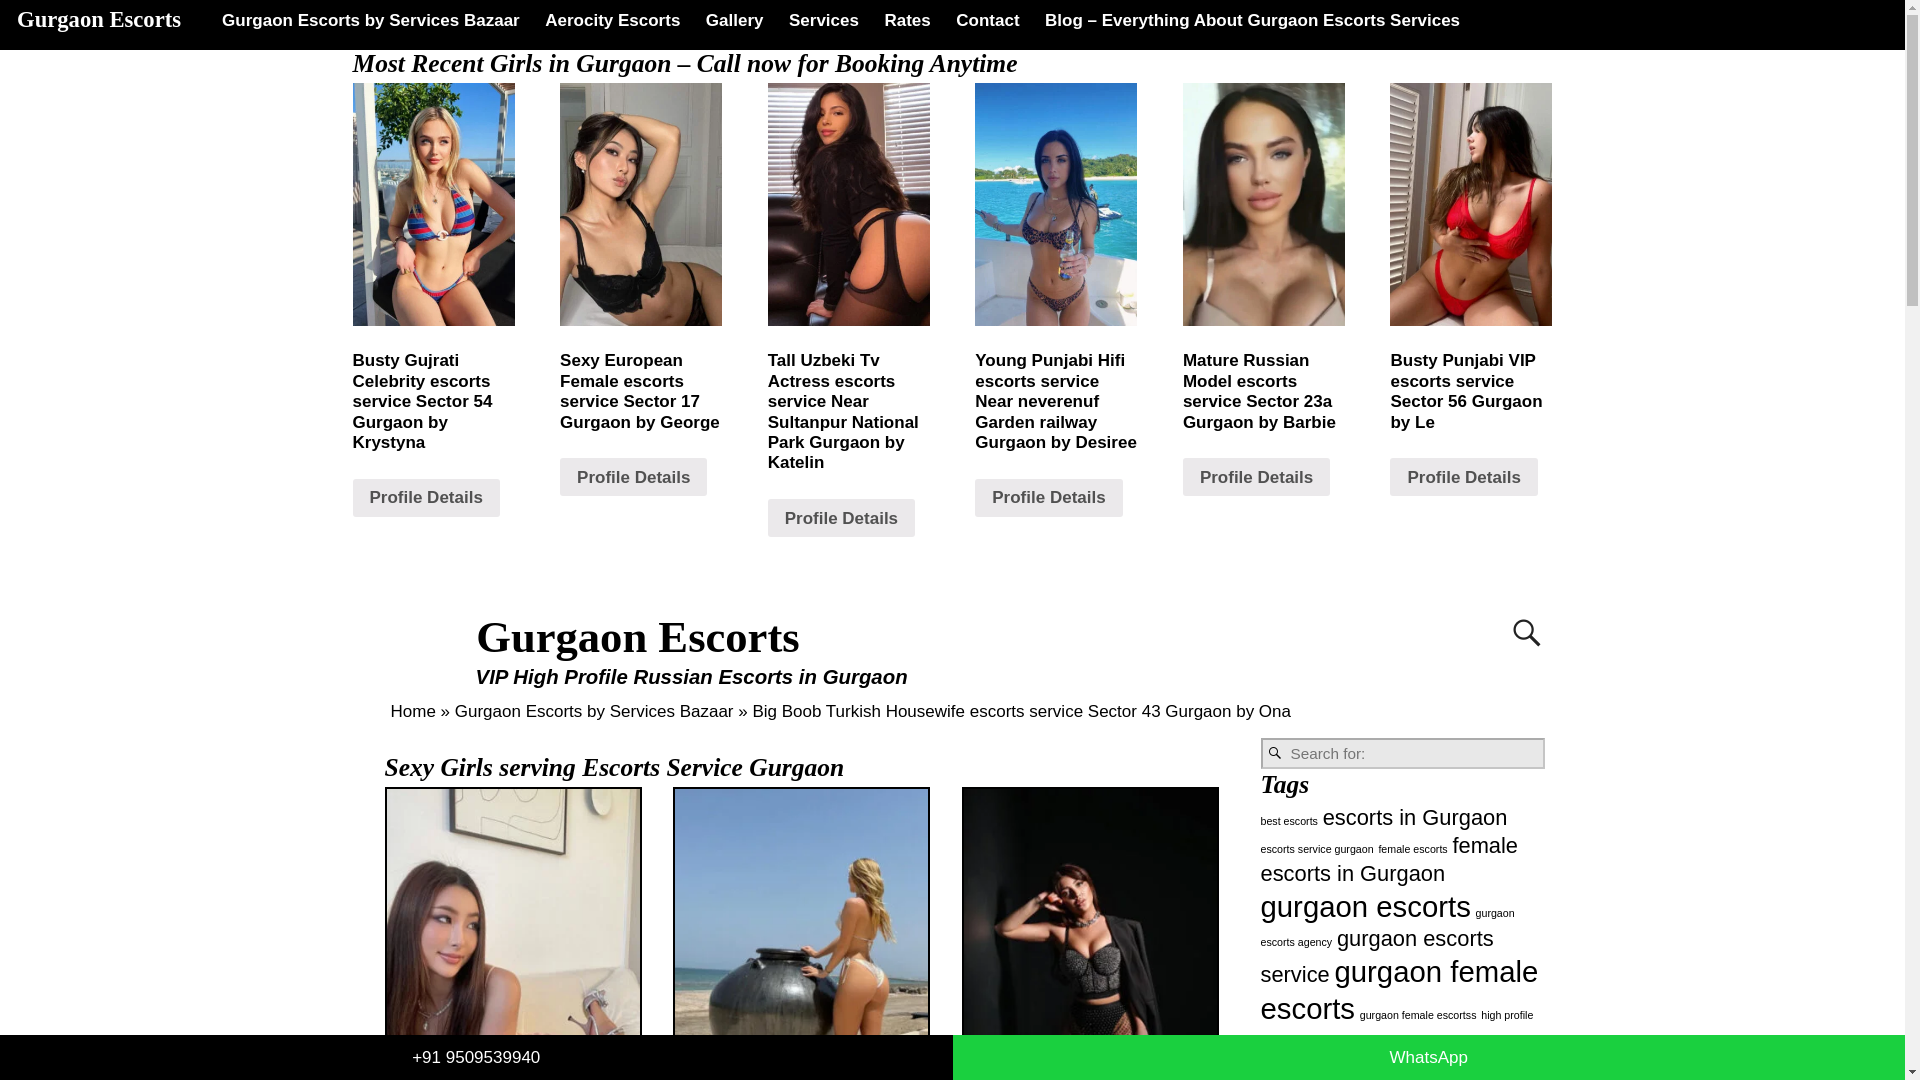 This screenshot has height=1080, width=1920. Describe the element at coordinates (1048, 498) in the screenshot. I see `Profile Details` at that location.